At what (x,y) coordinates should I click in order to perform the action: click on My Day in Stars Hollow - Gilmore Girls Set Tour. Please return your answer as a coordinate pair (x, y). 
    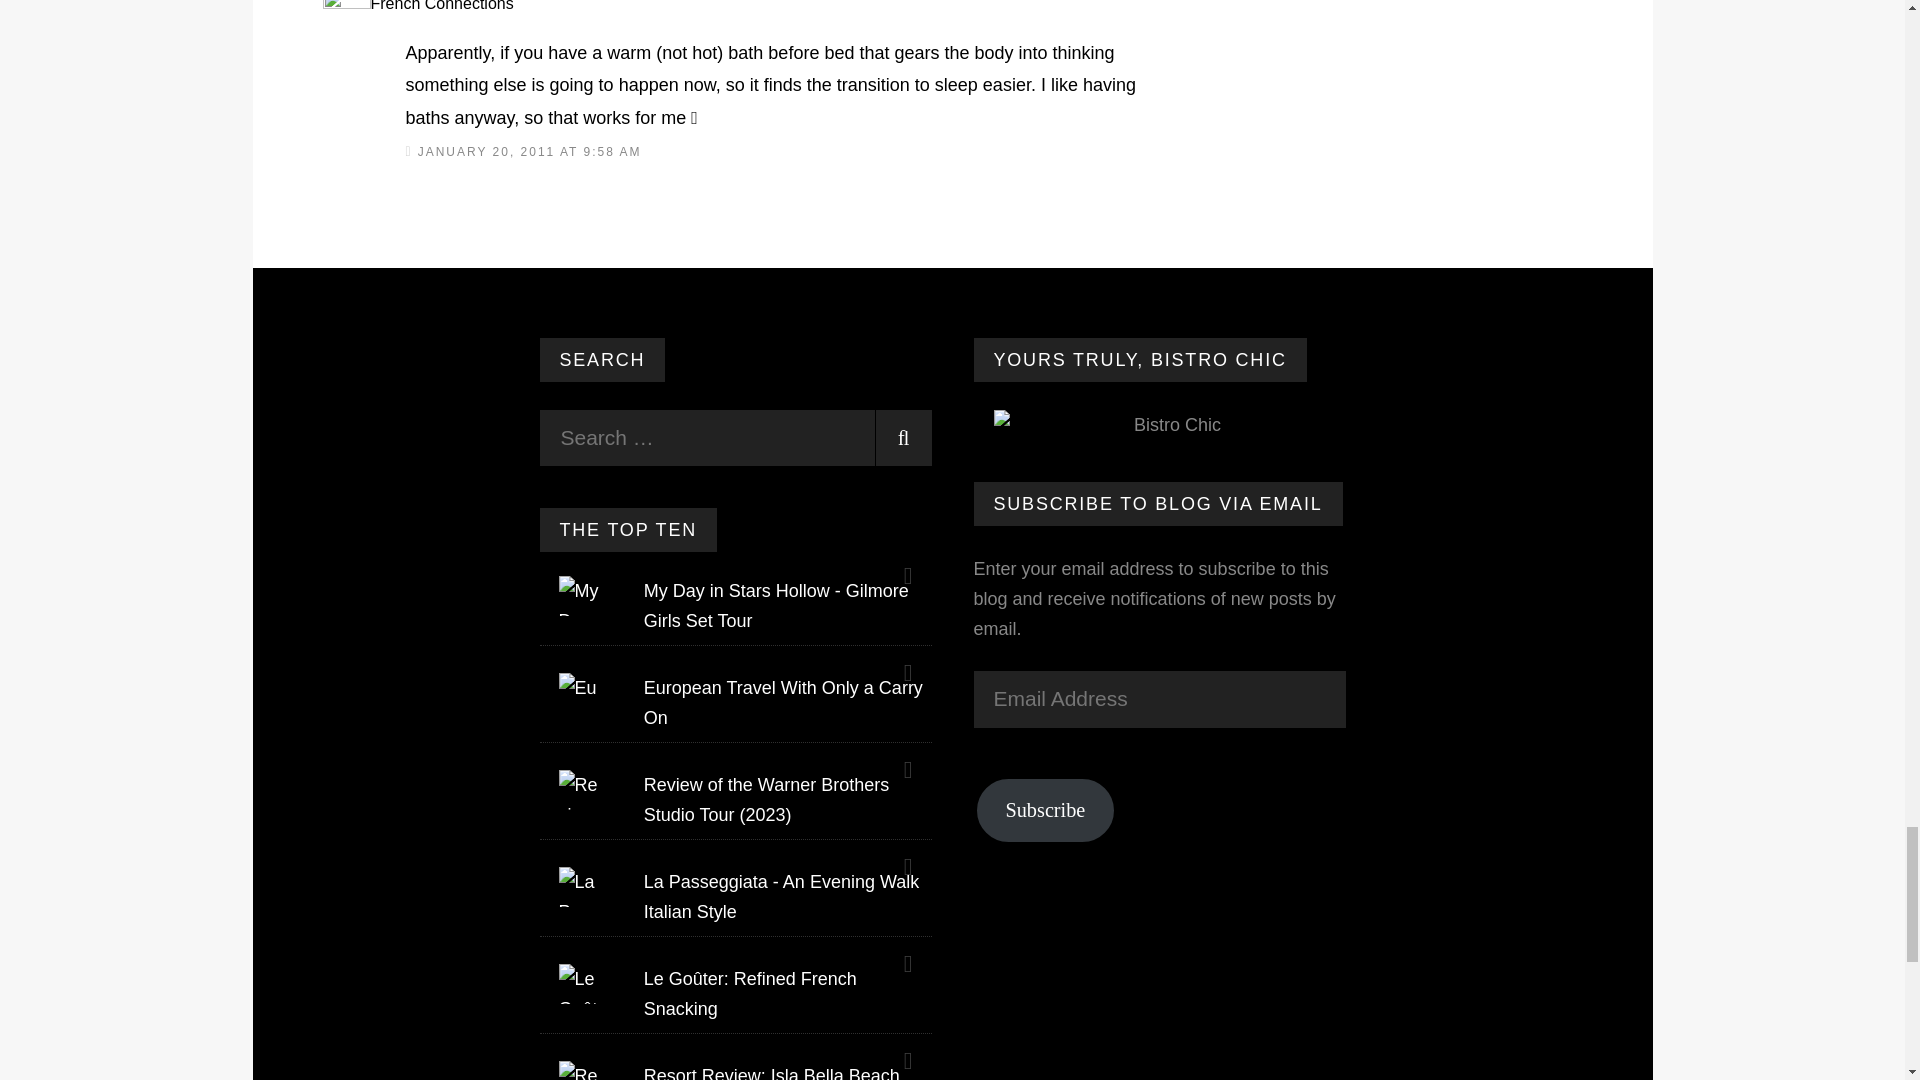
    Looking at the image, I should click on (776, 606).